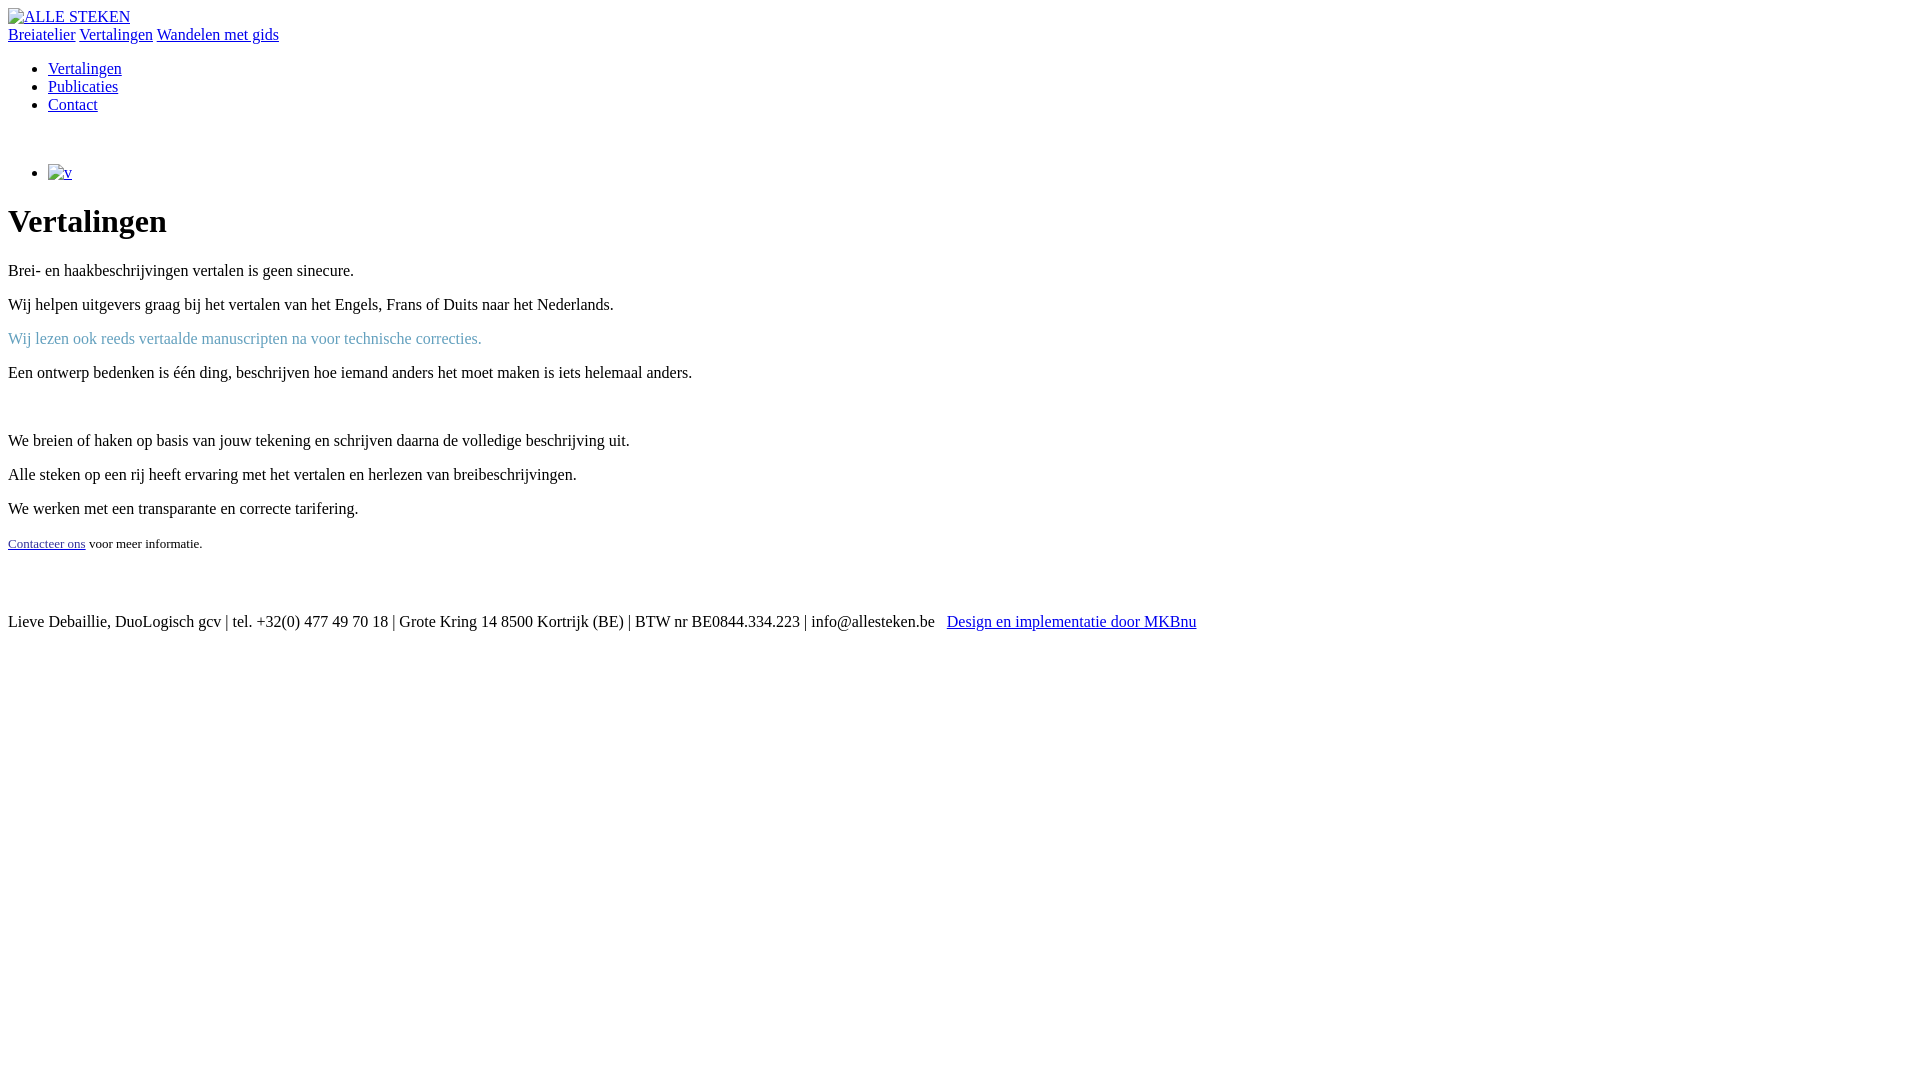 The image size is (1920, 1080). Describe the element at coordinates (83, 86) in the screenshot. I see `Publicaties` at that location.